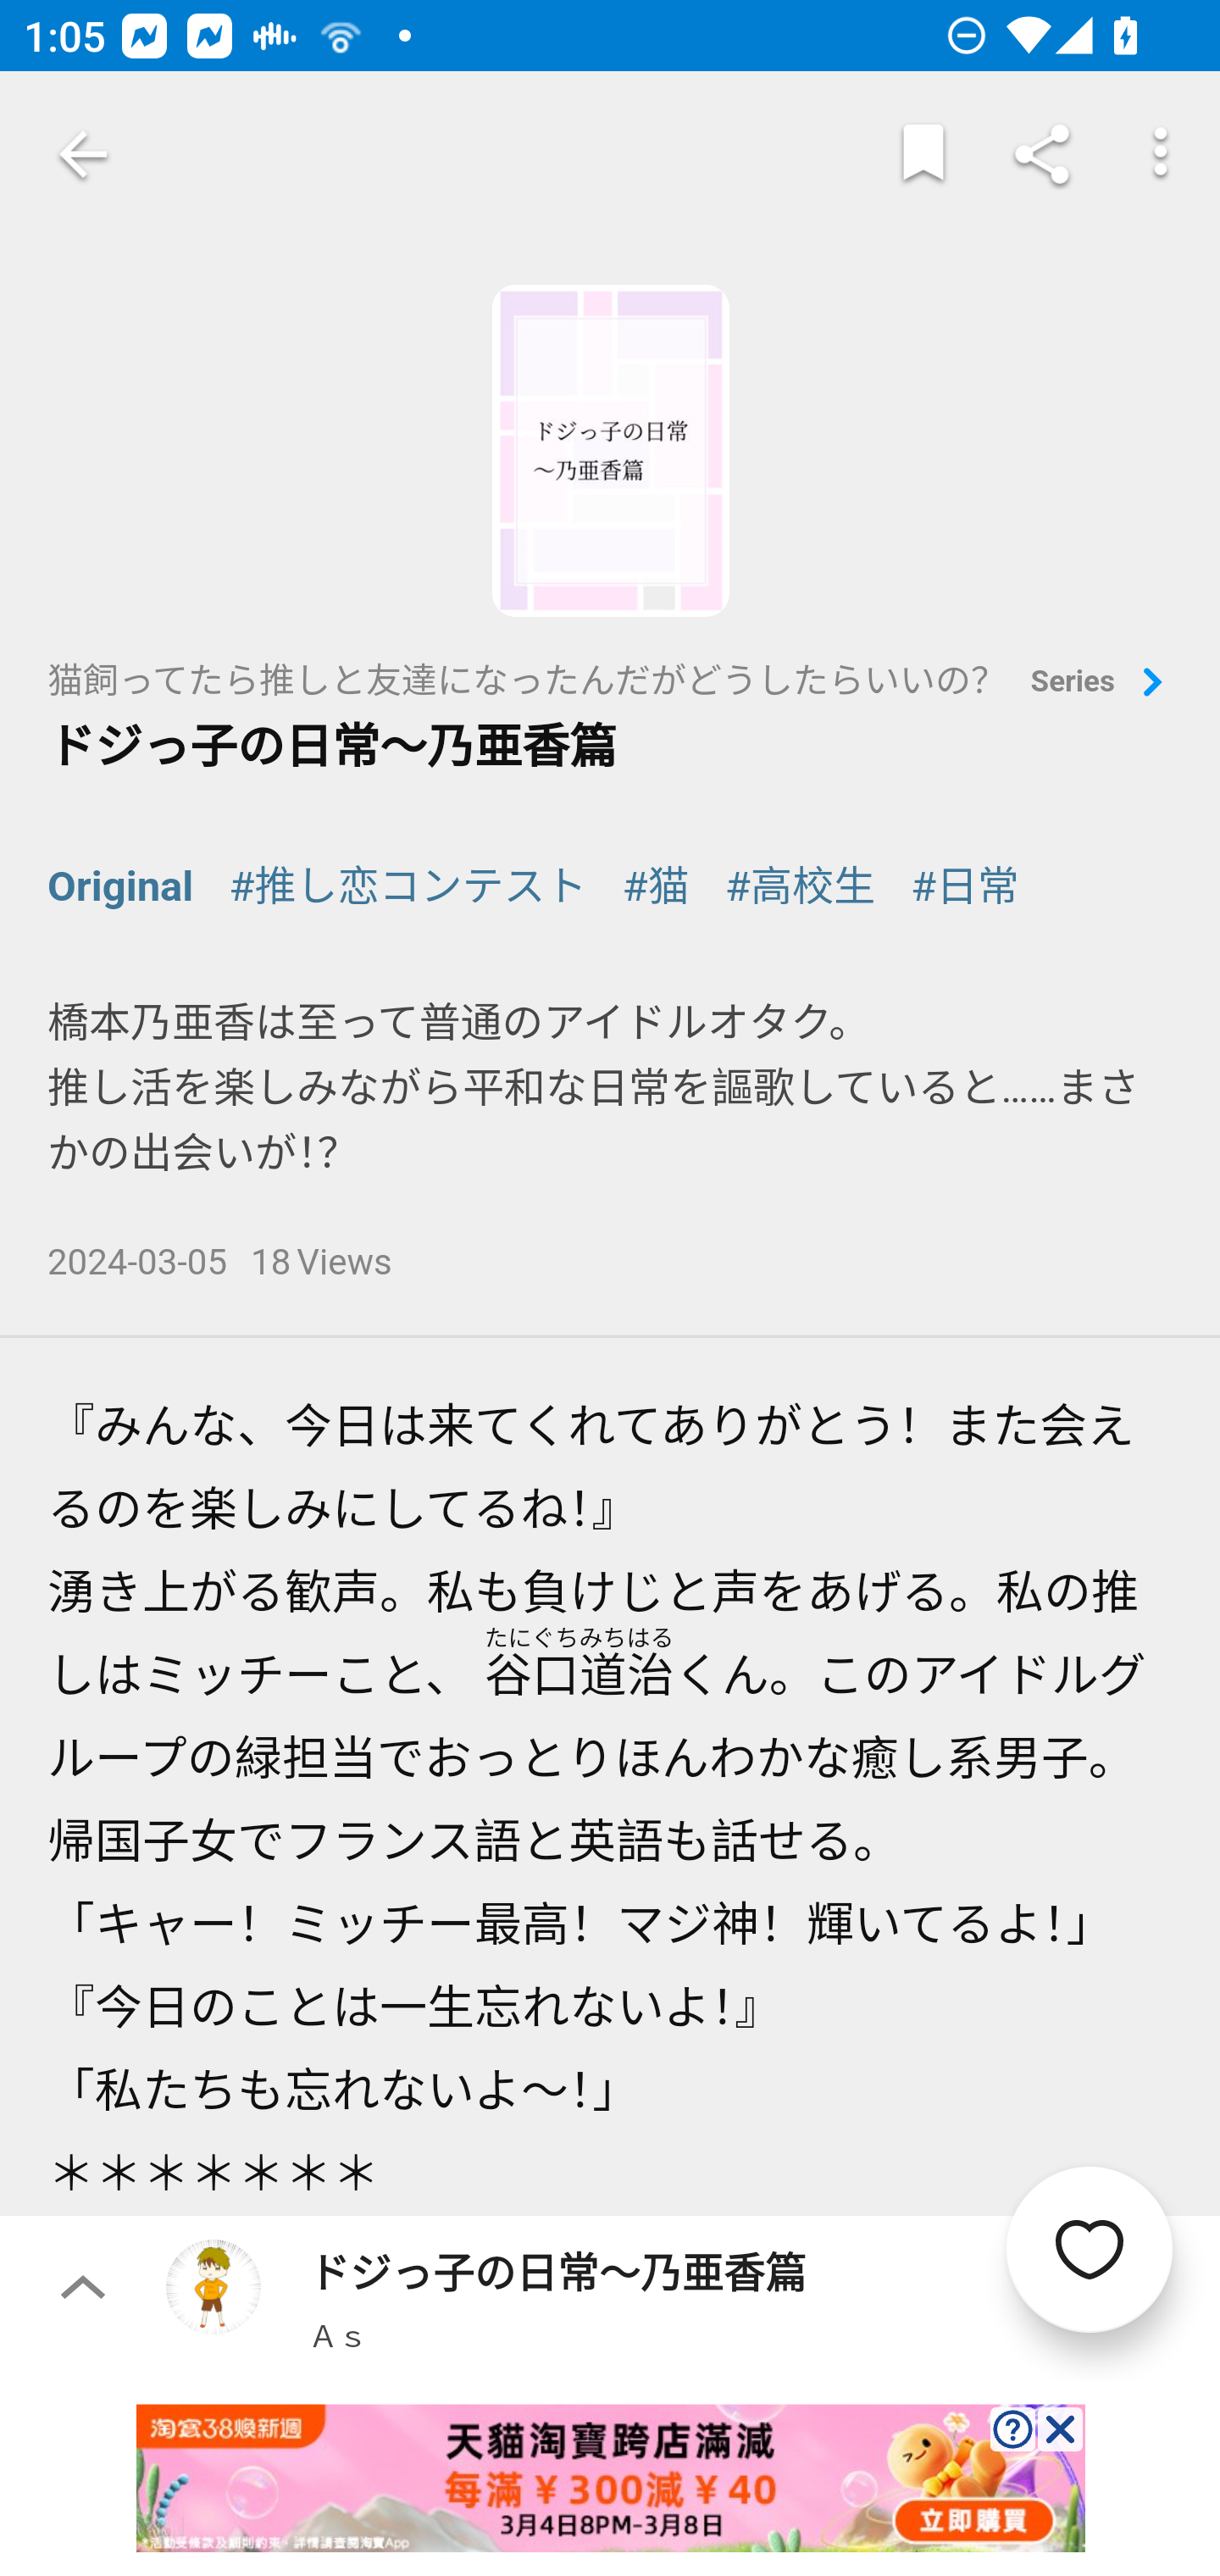  Describe the element at coordinates (121, 887) in the screenshot. I see `Original` at that location.